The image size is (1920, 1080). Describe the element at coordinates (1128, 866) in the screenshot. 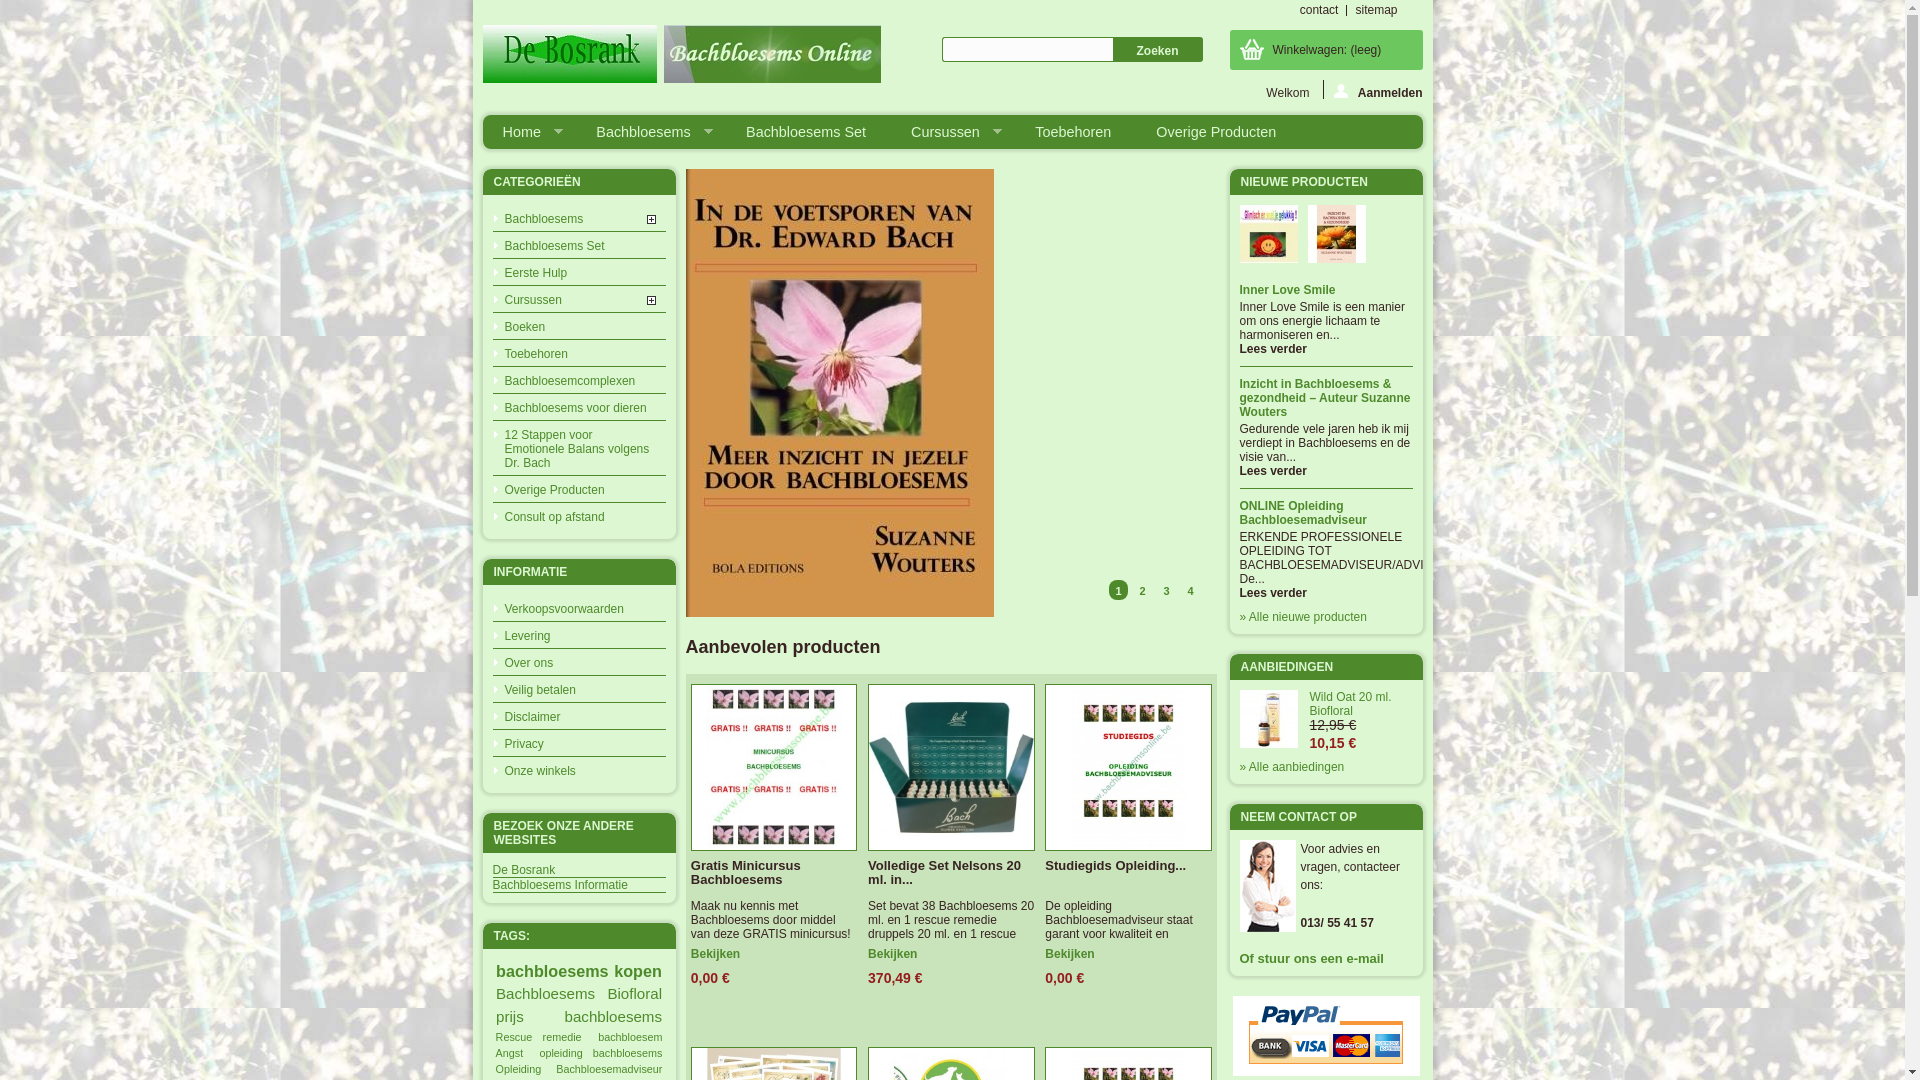

I see `Studiegids Opleiding...` at that location.